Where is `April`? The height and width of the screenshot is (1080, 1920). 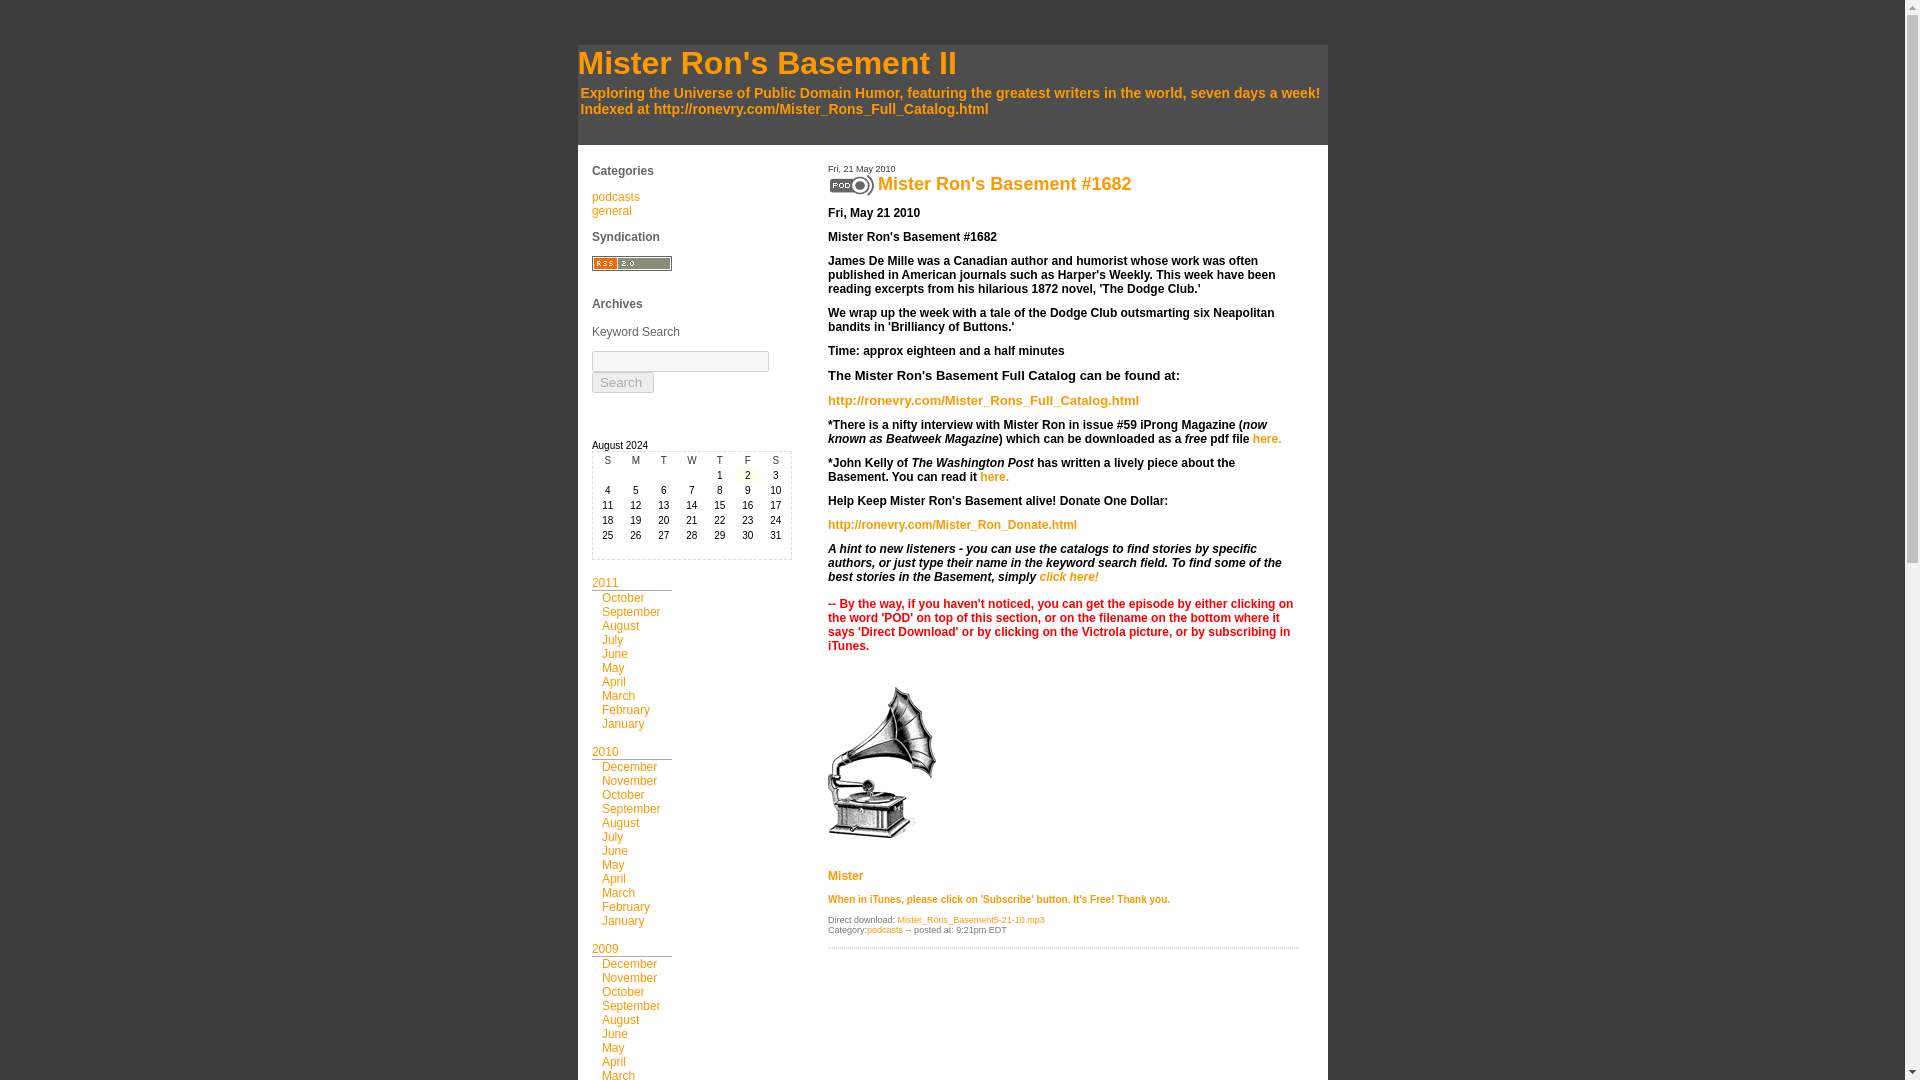 April is located at coordinates (614, 682).